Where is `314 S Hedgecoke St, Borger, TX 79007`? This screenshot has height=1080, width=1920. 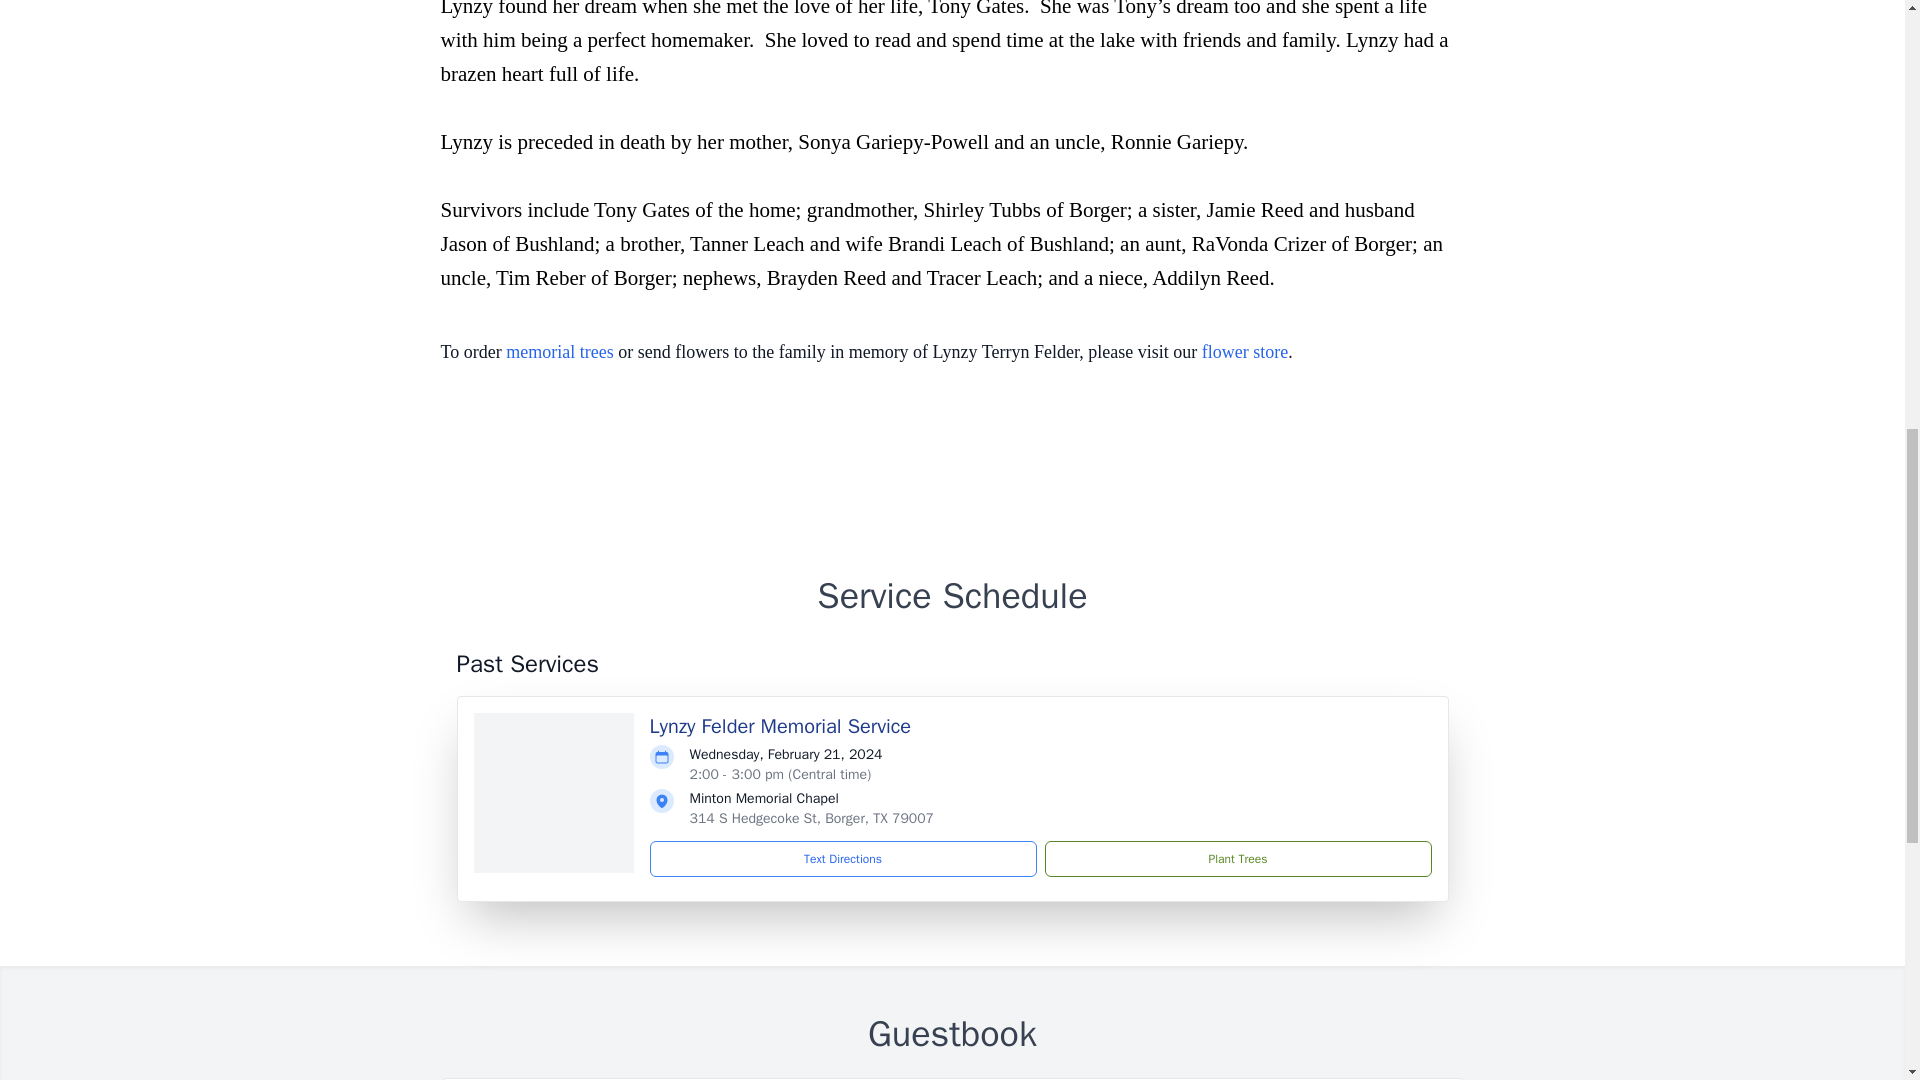 314 S Hedgecoke St, Borger, TX 79007 is located at coordinates (811, 818).